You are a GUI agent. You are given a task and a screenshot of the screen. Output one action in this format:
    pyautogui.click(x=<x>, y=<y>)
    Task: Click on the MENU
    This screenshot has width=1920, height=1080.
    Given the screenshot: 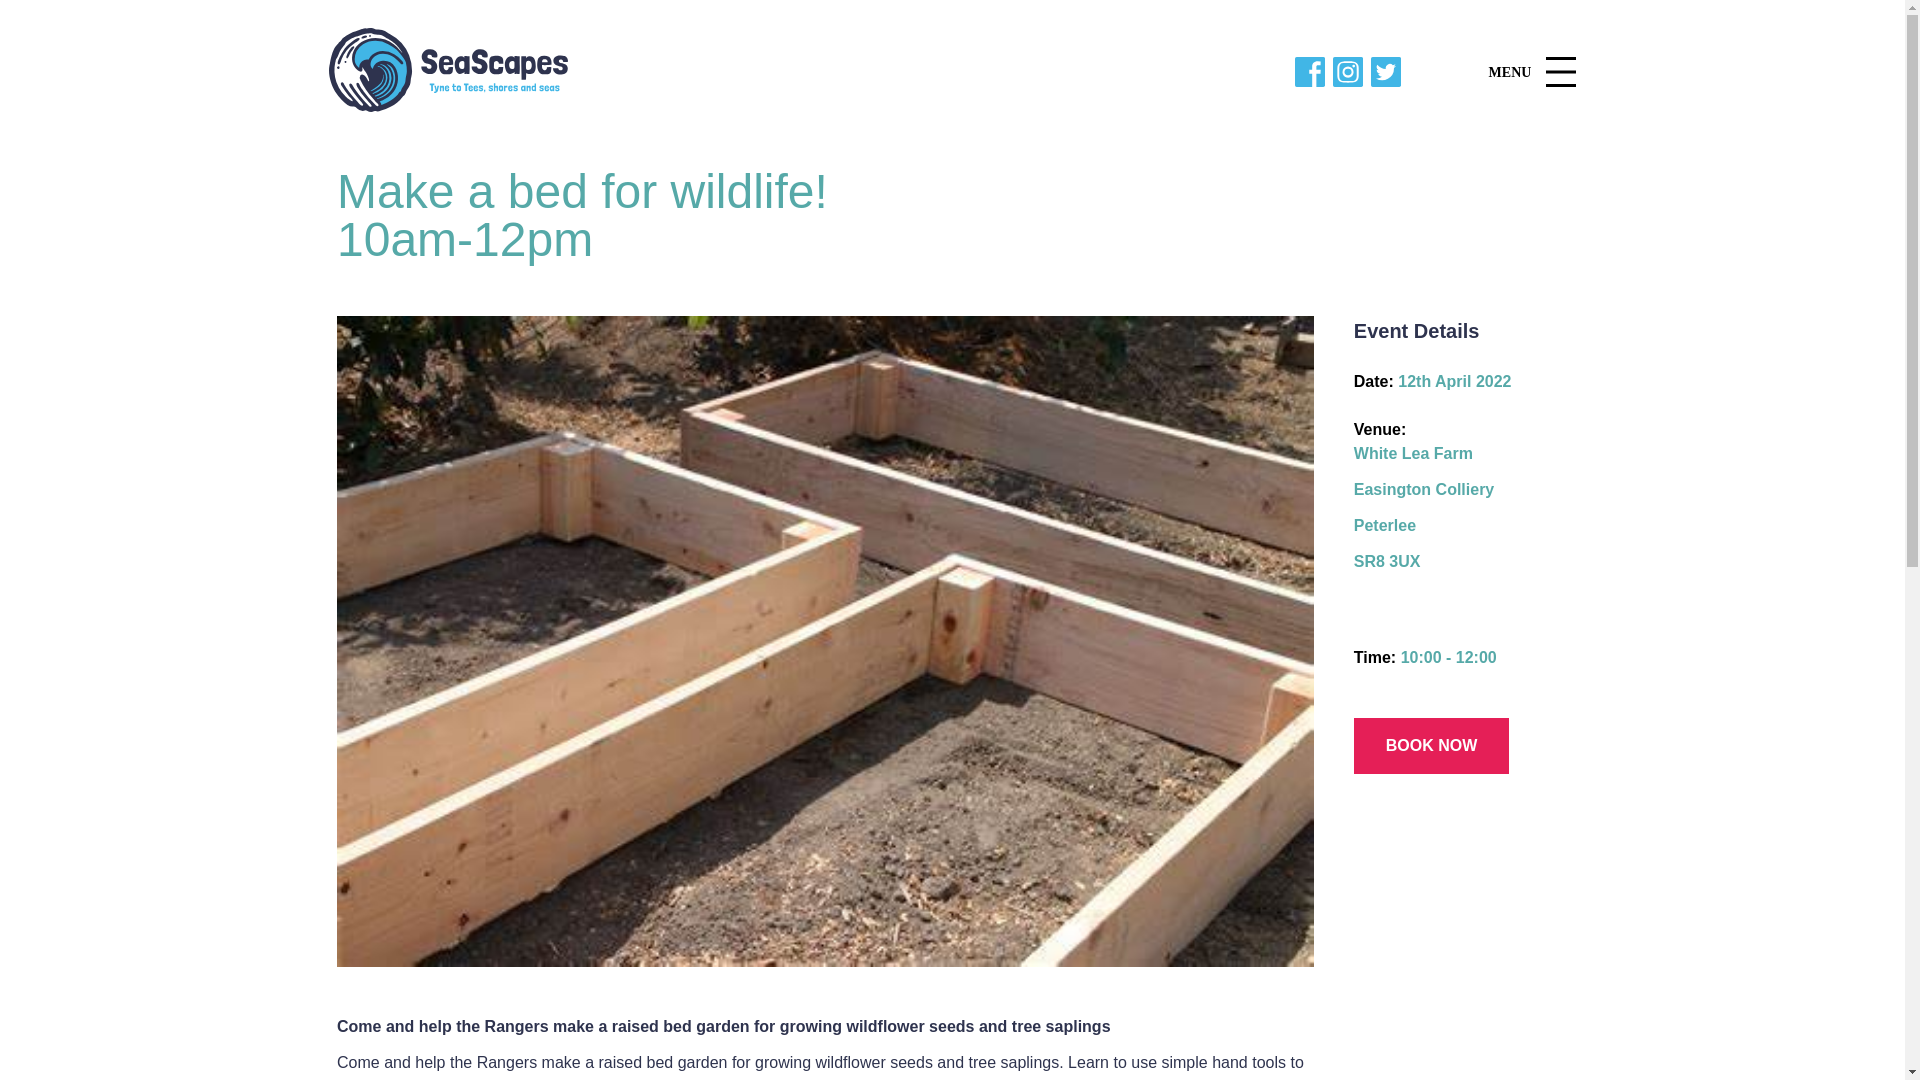 What is the action you would take?
    pyautogui.click(x=1532, y=72)
    